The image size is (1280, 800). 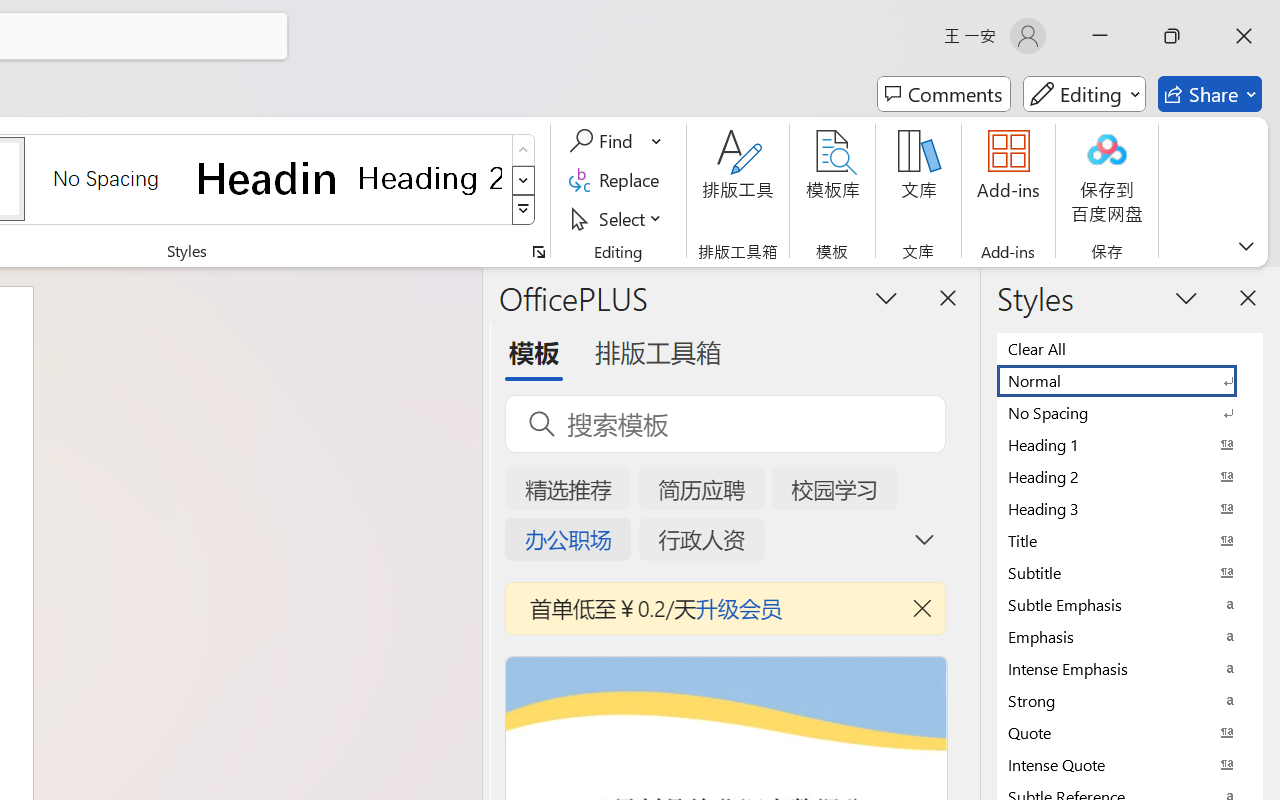 What do you see at coordinates (1172, 36) in the screenshot?
I see `Restore Down` at bounding box center [1172, 36].